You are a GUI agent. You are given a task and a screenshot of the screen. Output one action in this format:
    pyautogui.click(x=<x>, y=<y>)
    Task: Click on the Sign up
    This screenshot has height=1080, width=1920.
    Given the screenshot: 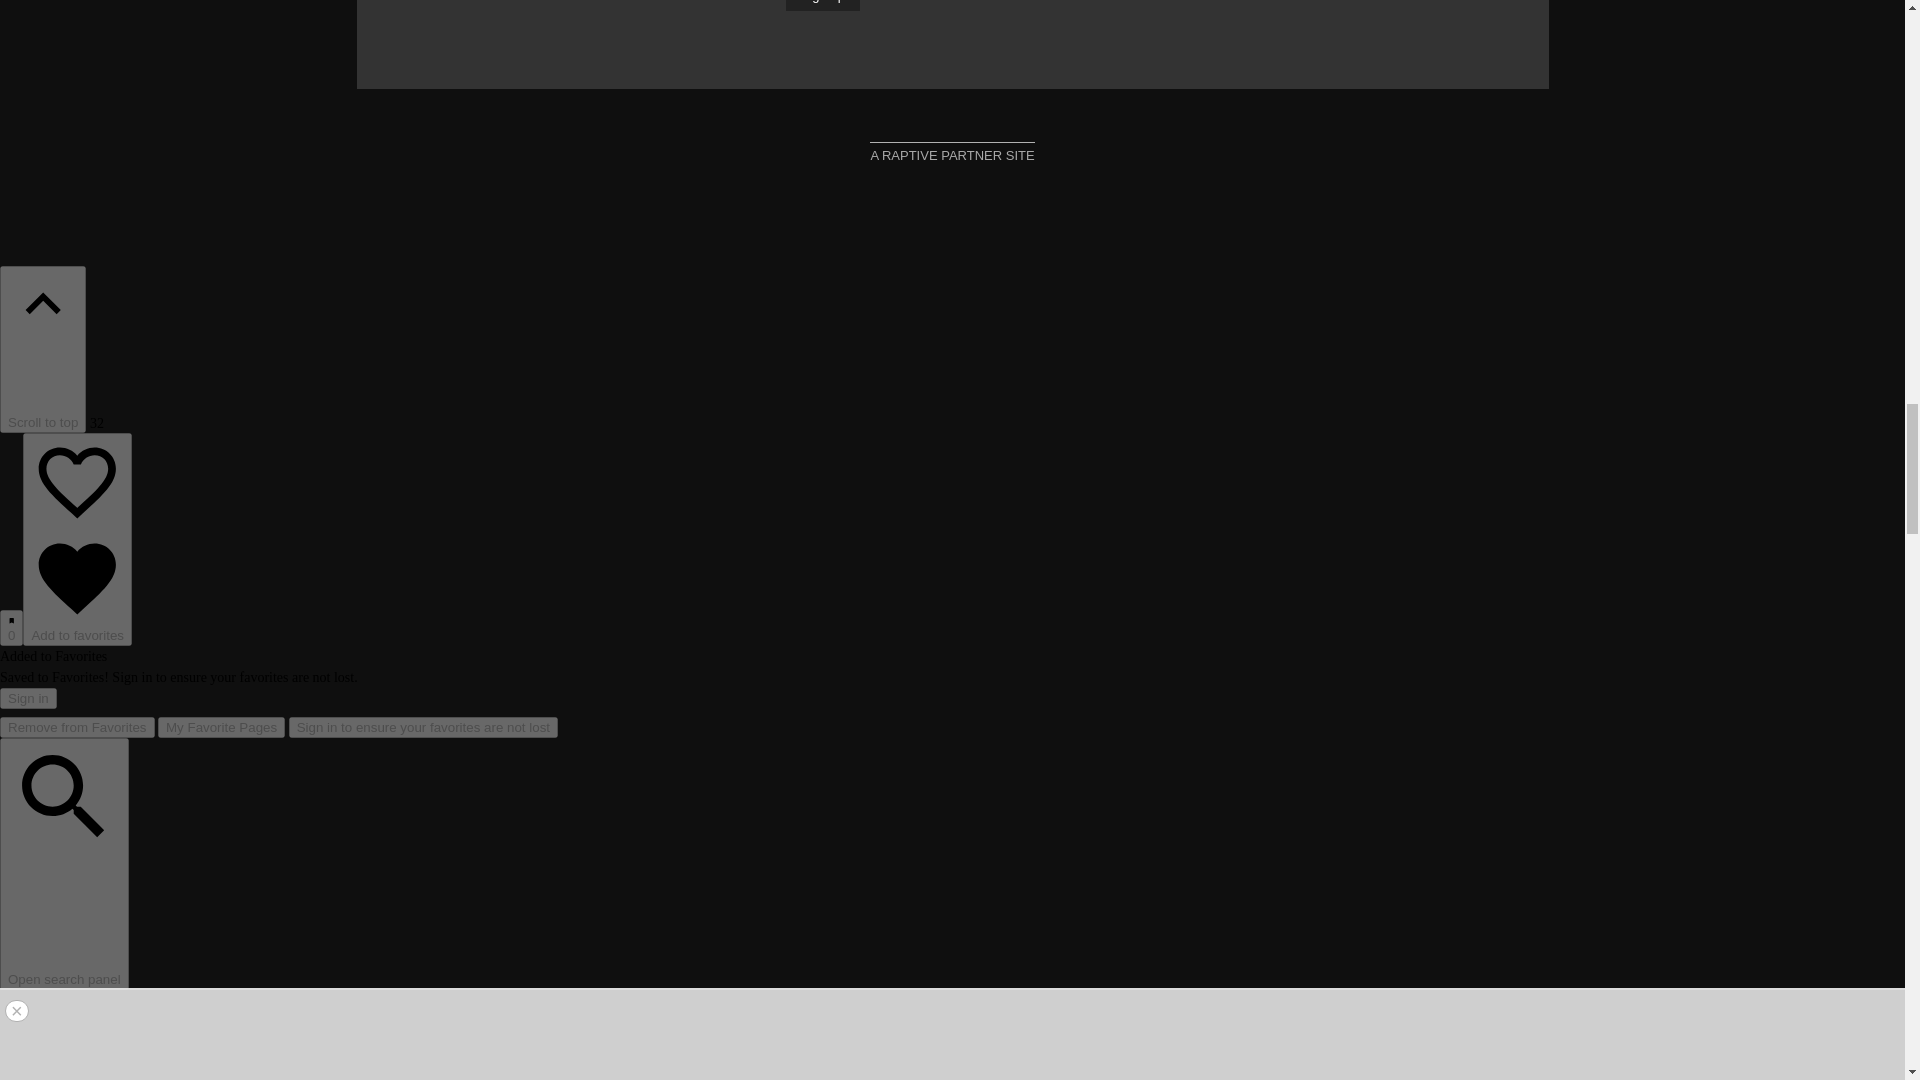 What is the action you would take?
    pyautogui.click(x=822, y=5)
    